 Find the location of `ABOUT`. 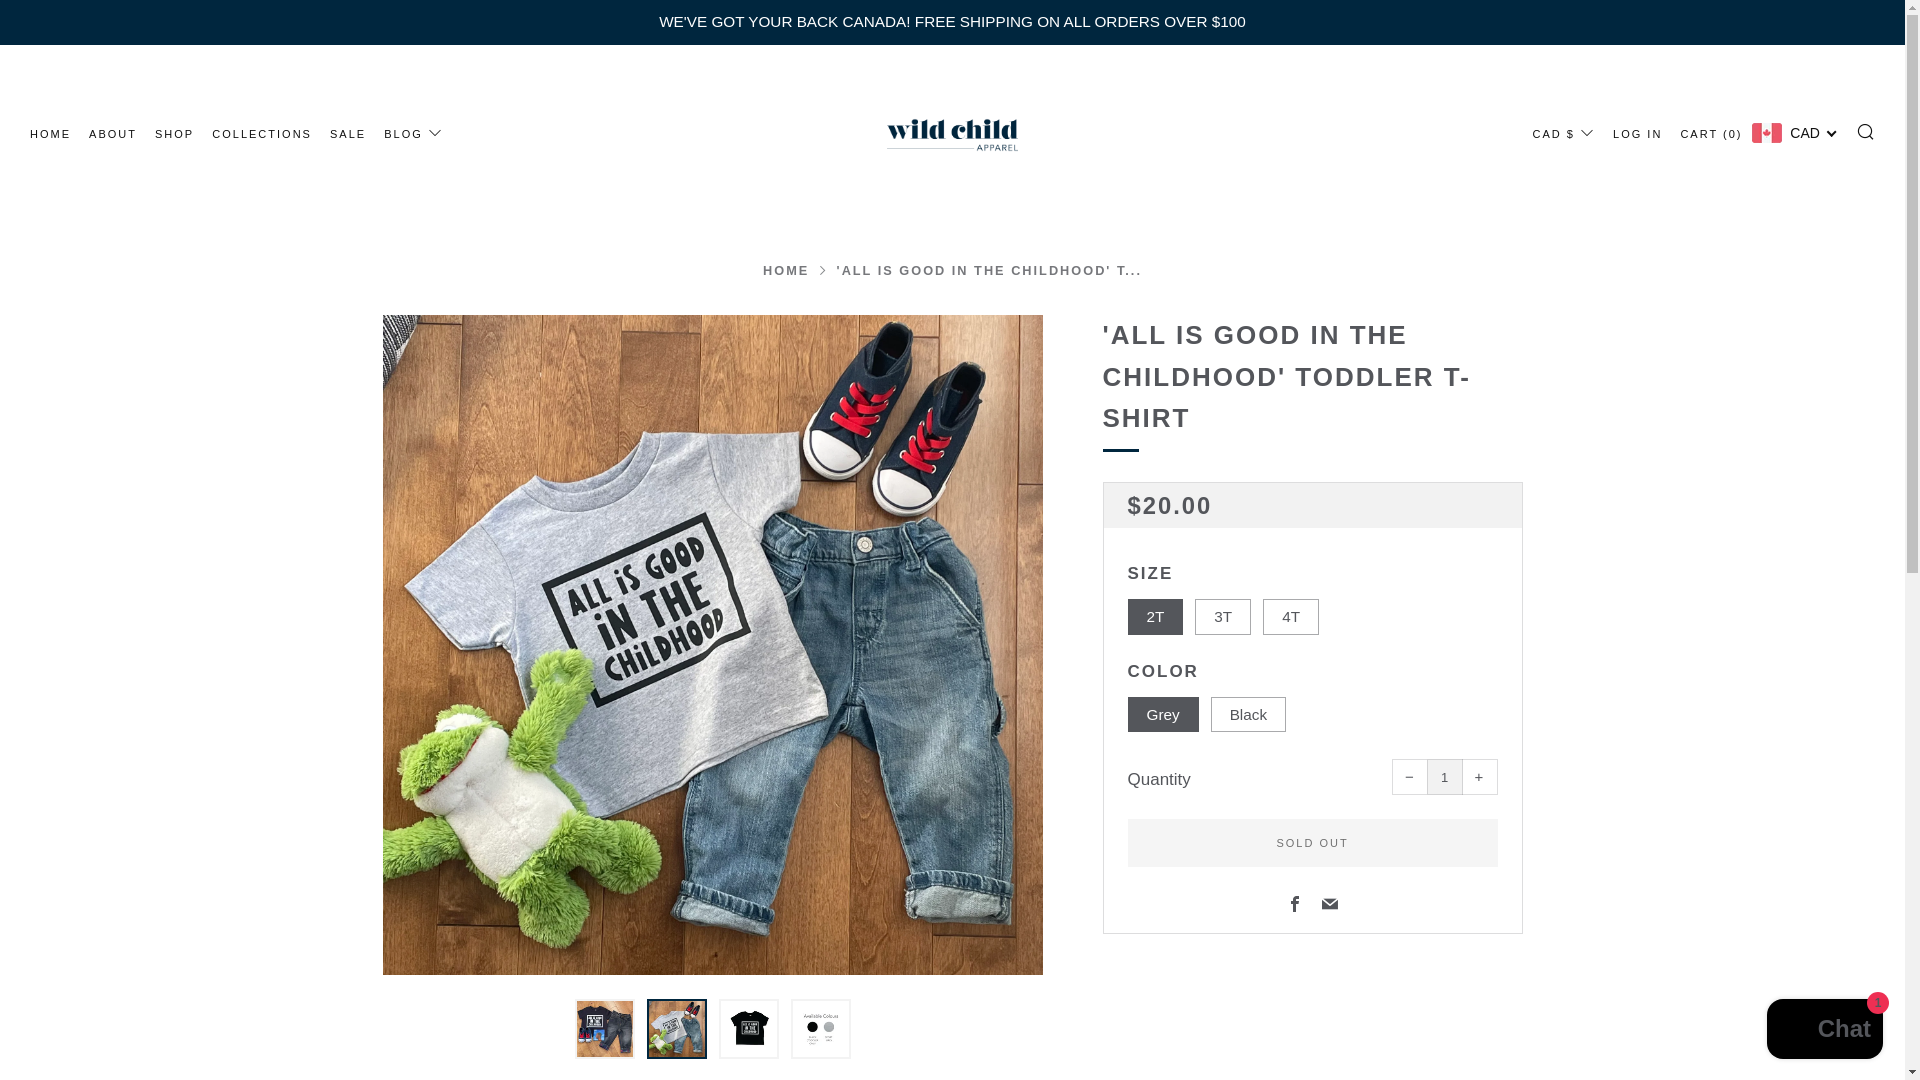

ABOUT is located at coordinates (112, 134).